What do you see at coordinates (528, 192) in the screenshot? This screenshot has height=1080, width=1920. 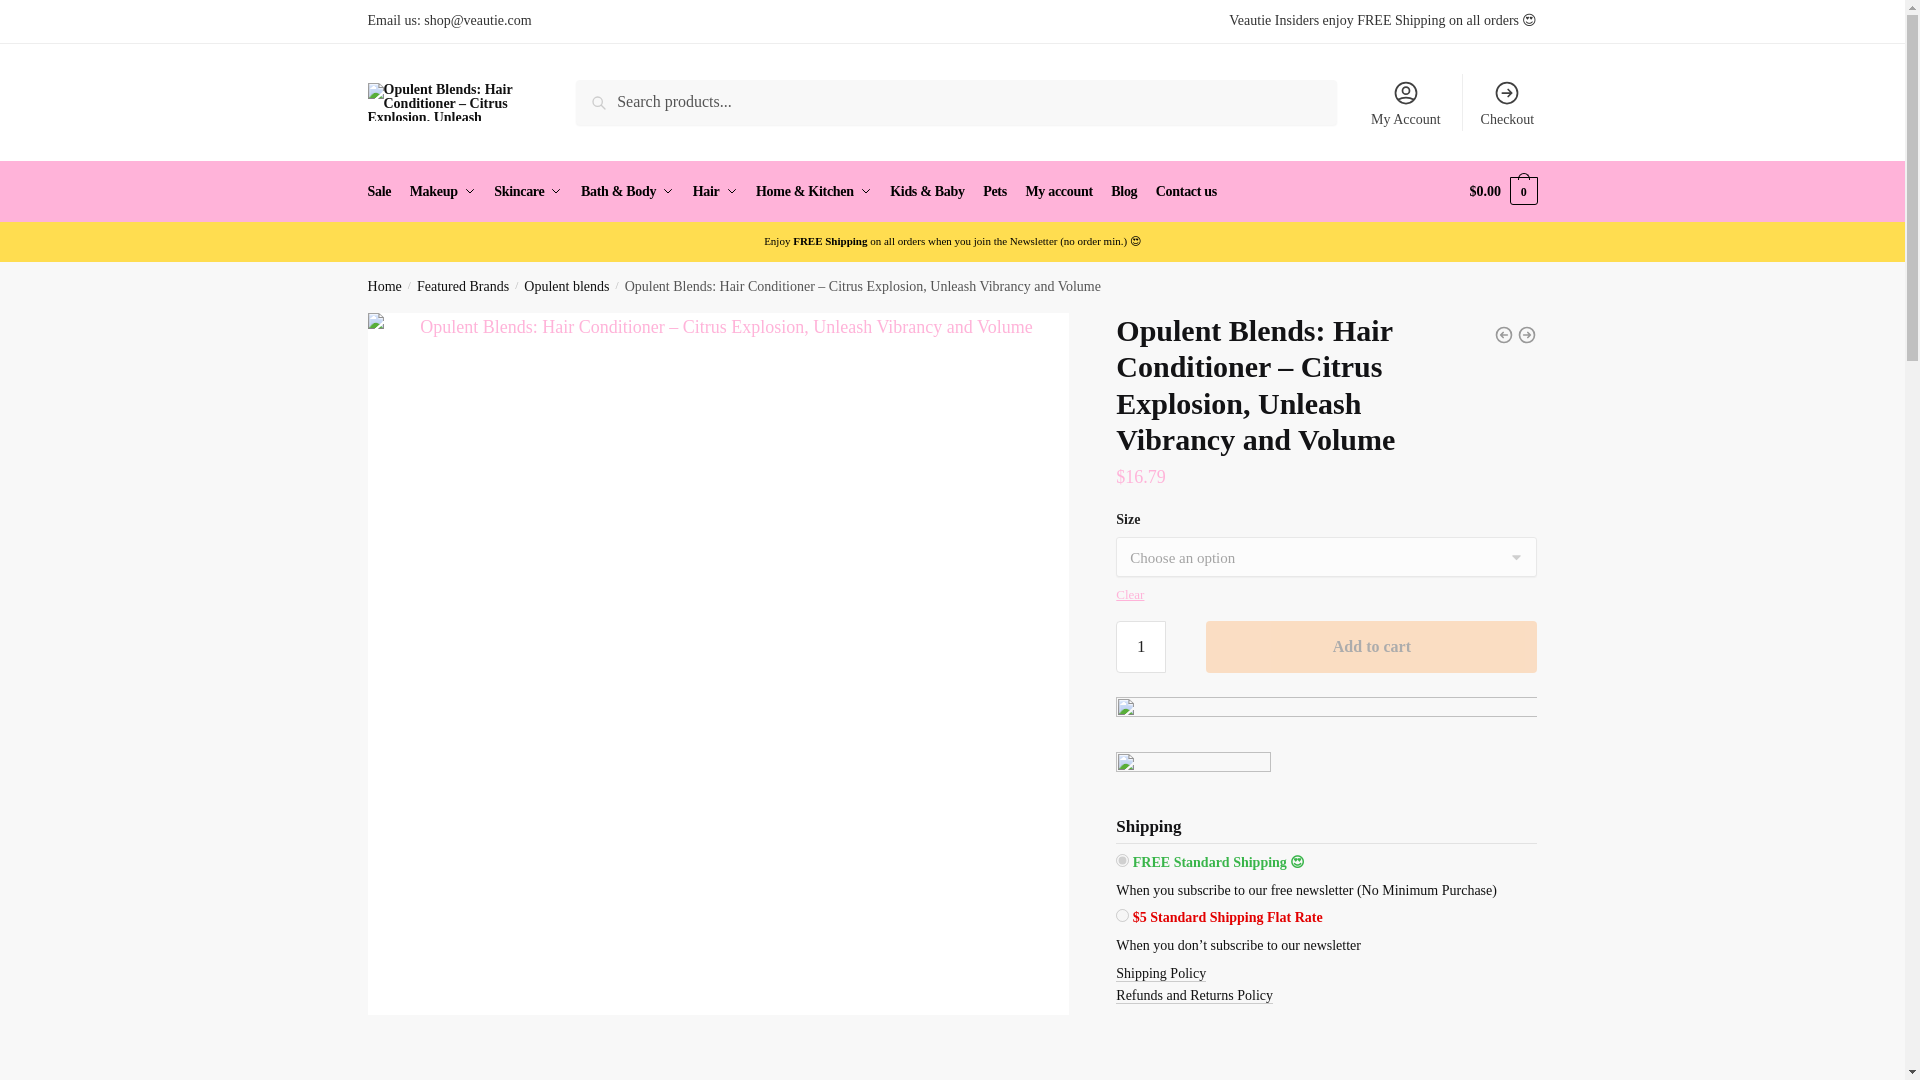 I see `Skincare` at bounding box center [528, 192].